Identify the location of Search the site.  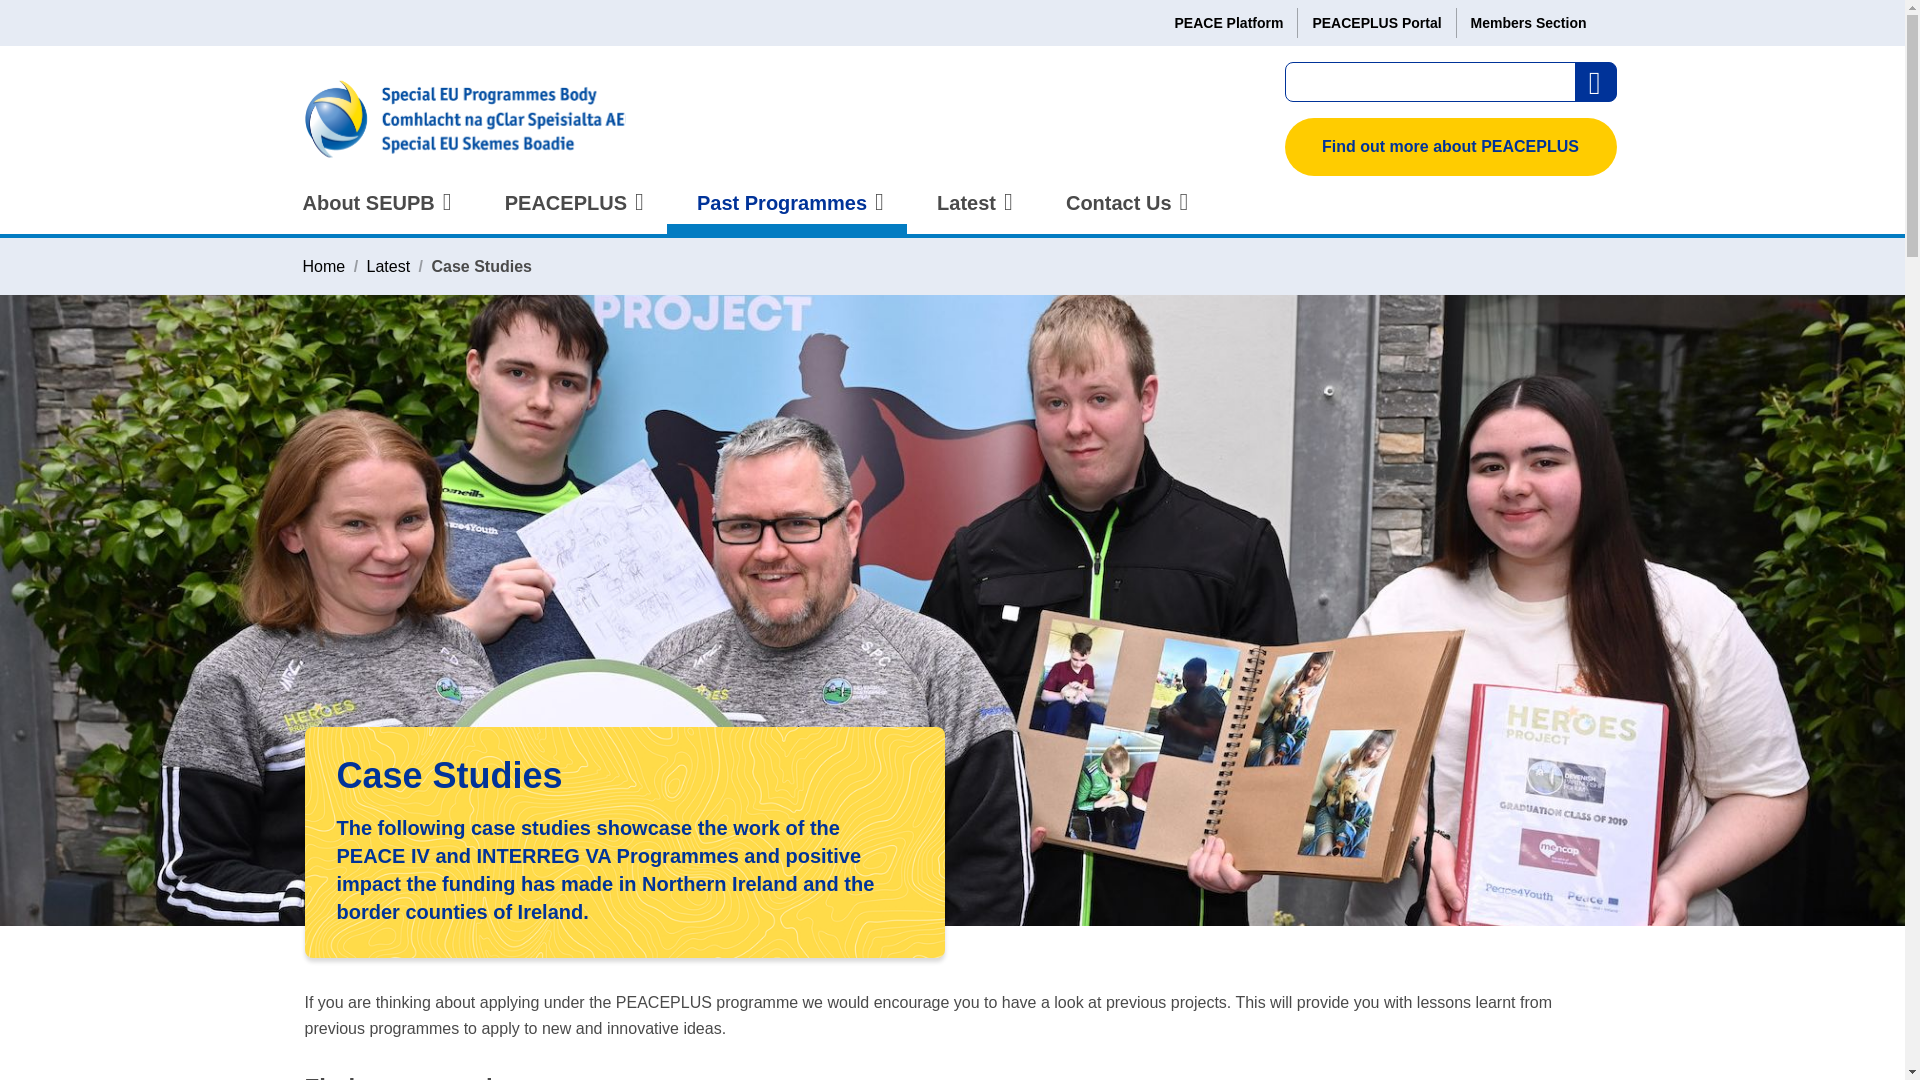
(1596, 82).